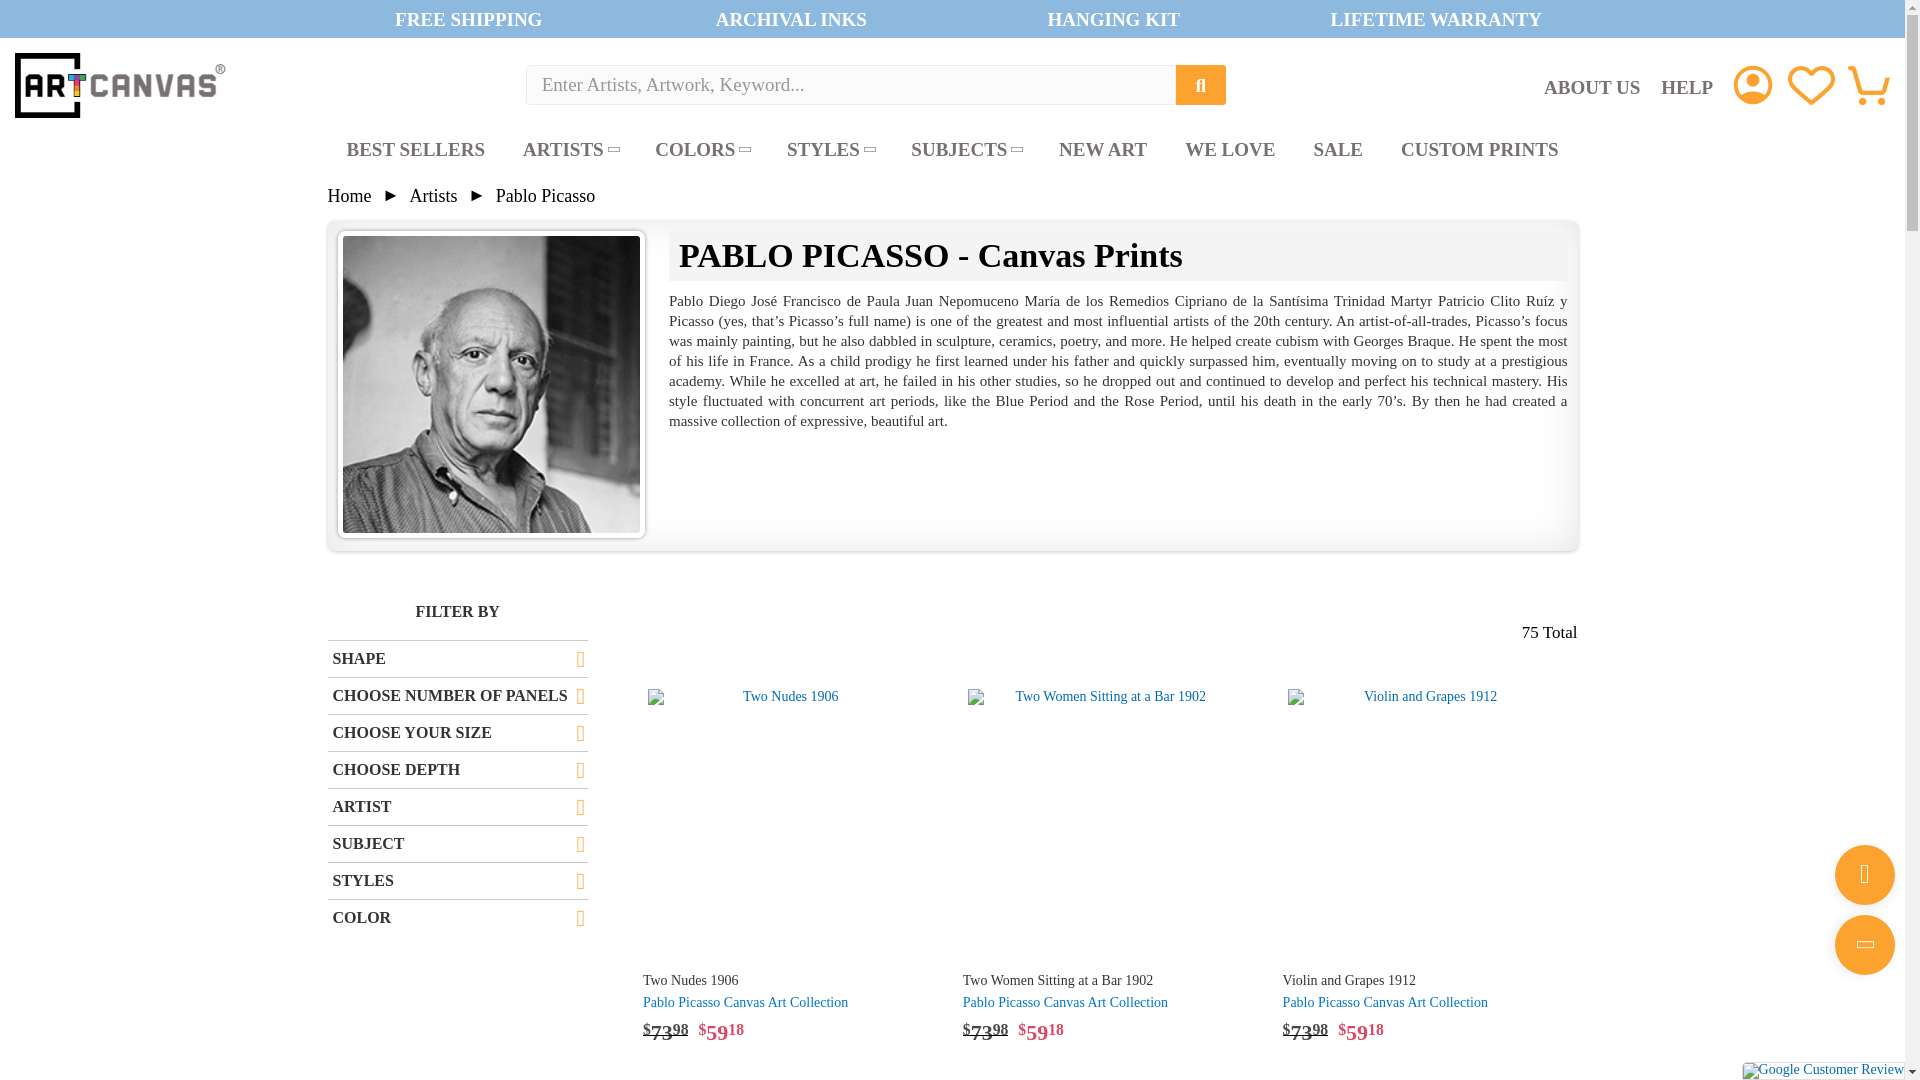 This screenshot has height=1080, width=1920. I want to click on ABOUT US, so click(1592, 86).